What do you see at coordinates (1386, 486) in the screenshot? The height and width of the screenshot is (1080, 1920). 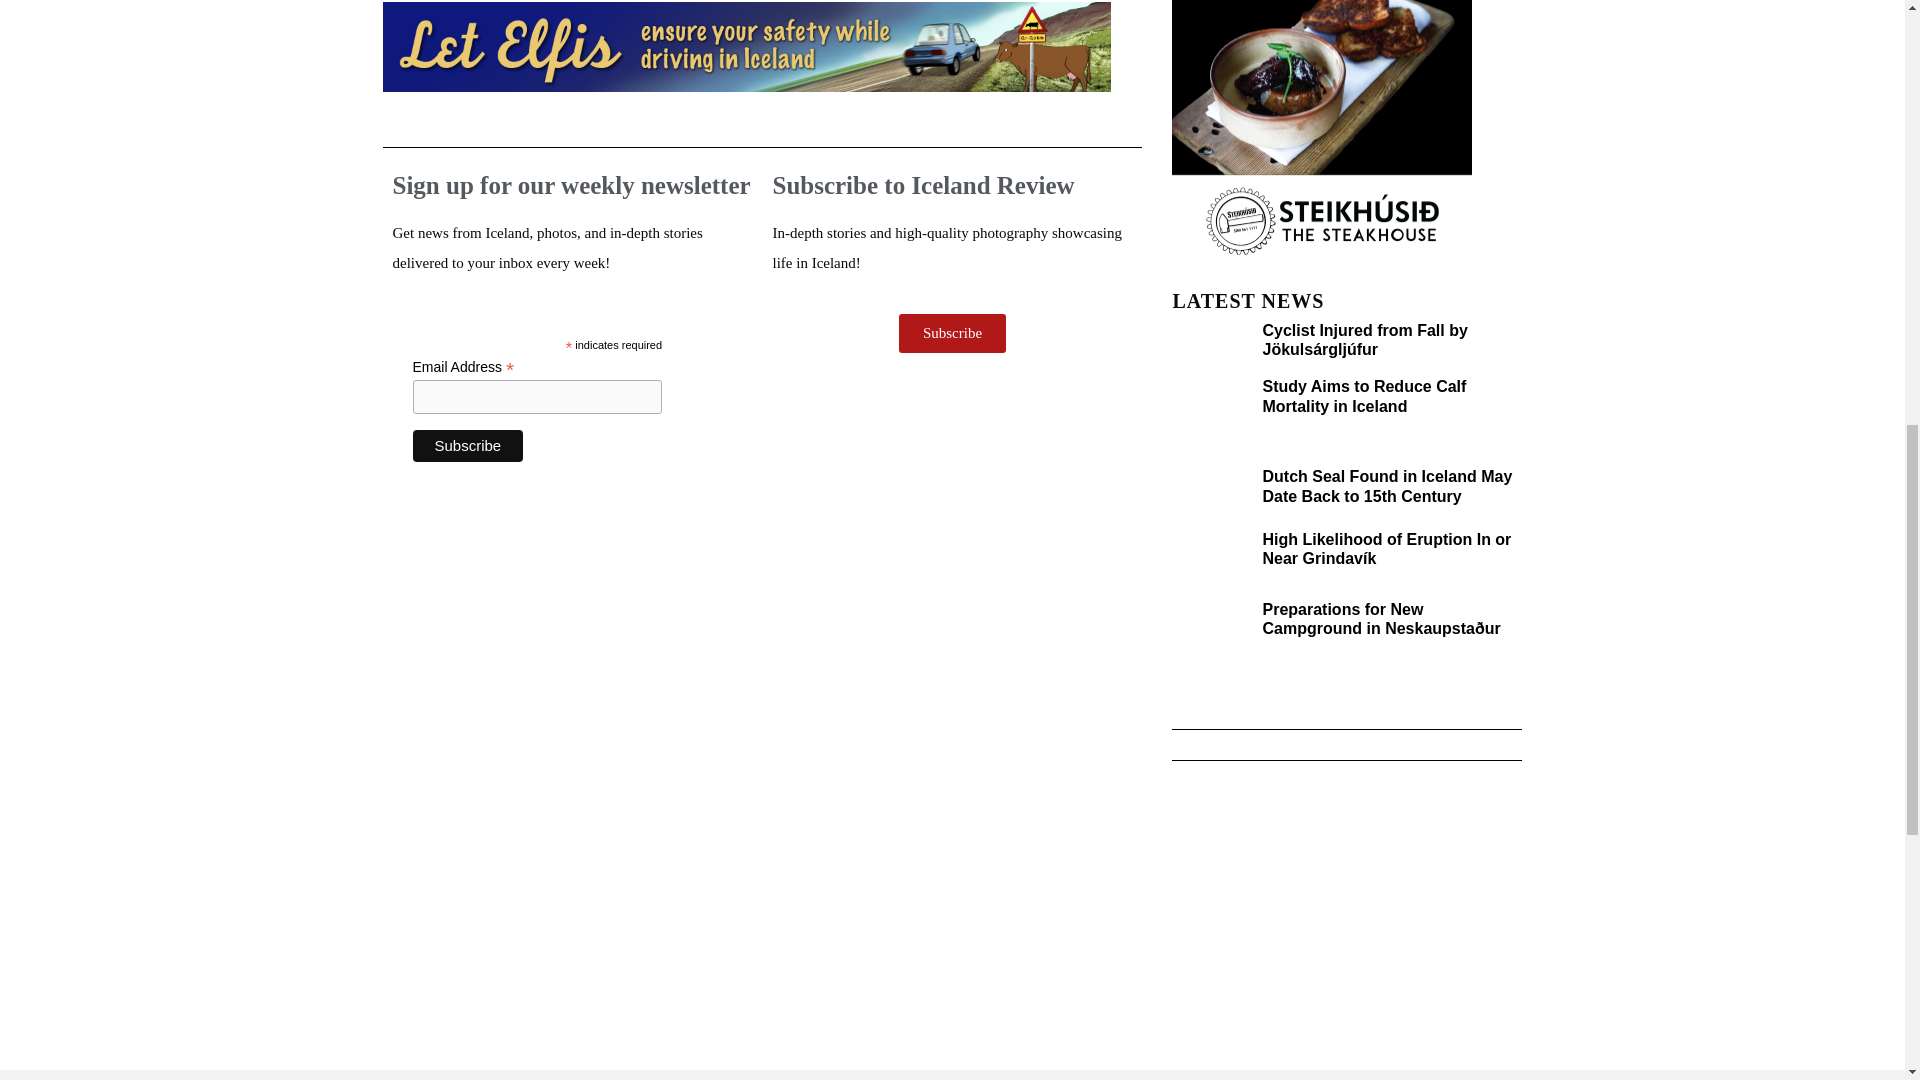 I see `Dutch Seal Found in Iceland May Date Back to 15th Century` at bounding box center [1386, 486].